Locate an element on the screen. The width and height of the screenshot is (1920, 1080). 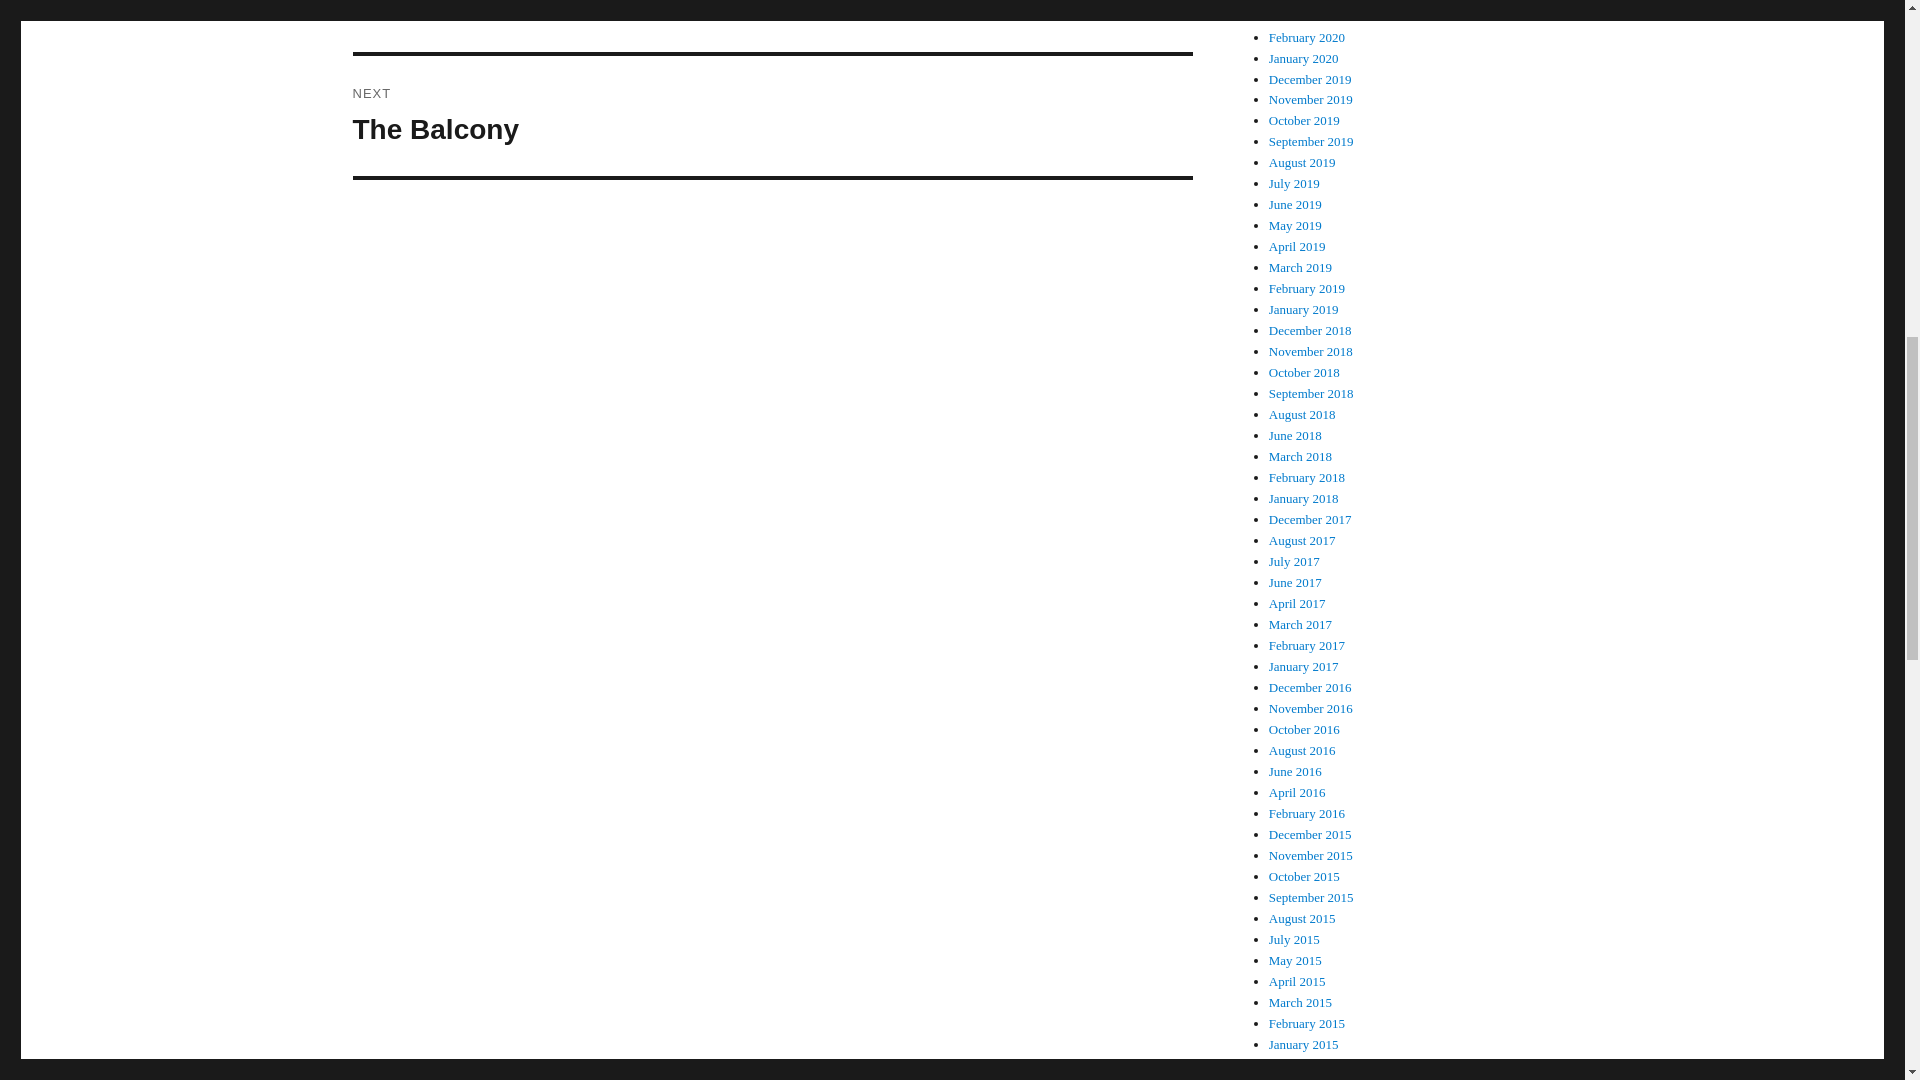
February 2020 is located at coordinates (772, 116).